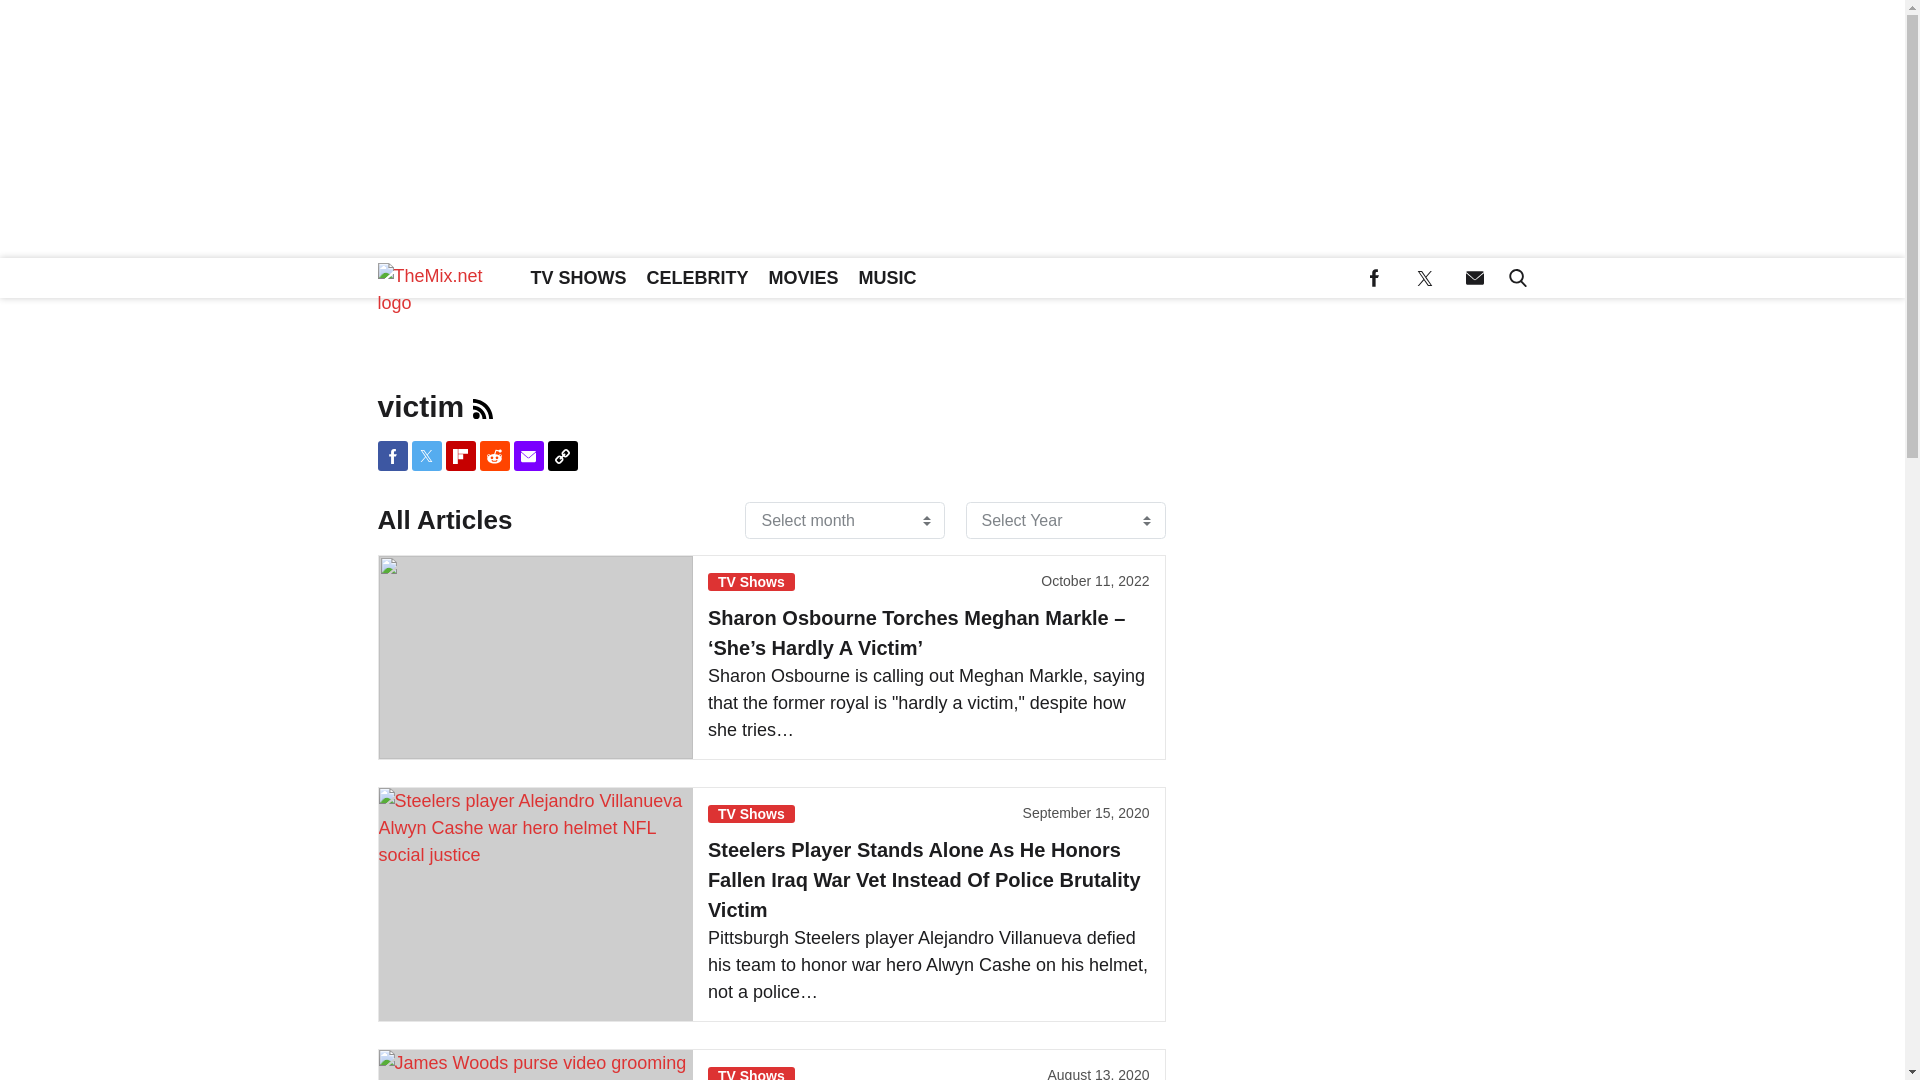 Image resolution: width=1920 pixels, height=1080 pixels. What do you see at coordinates (1374, 278) in the screenshot?
I see `Follow us on Facebook` at bounding box center [1374, 278].